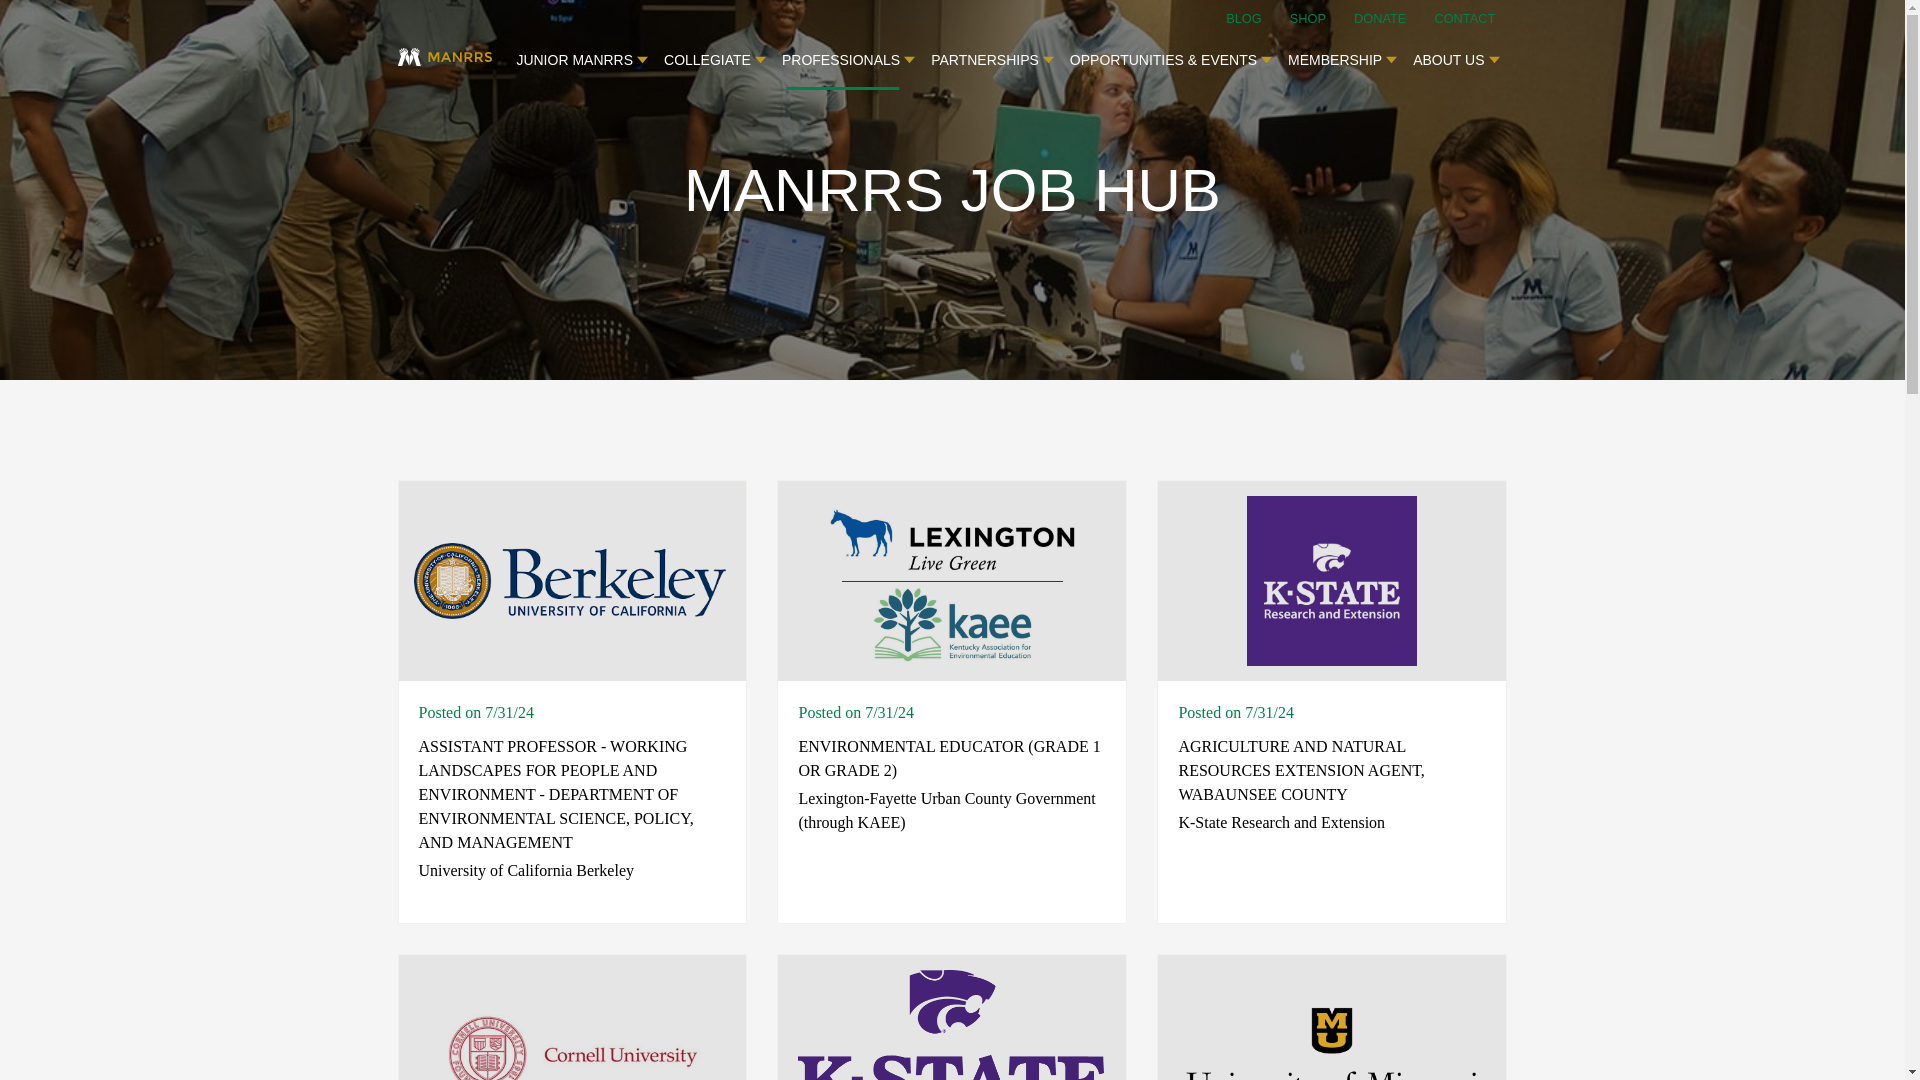  Describe the element at coordinates (582, 54) in the screenshot. I see `JUNIOR MANRRS` at that location.